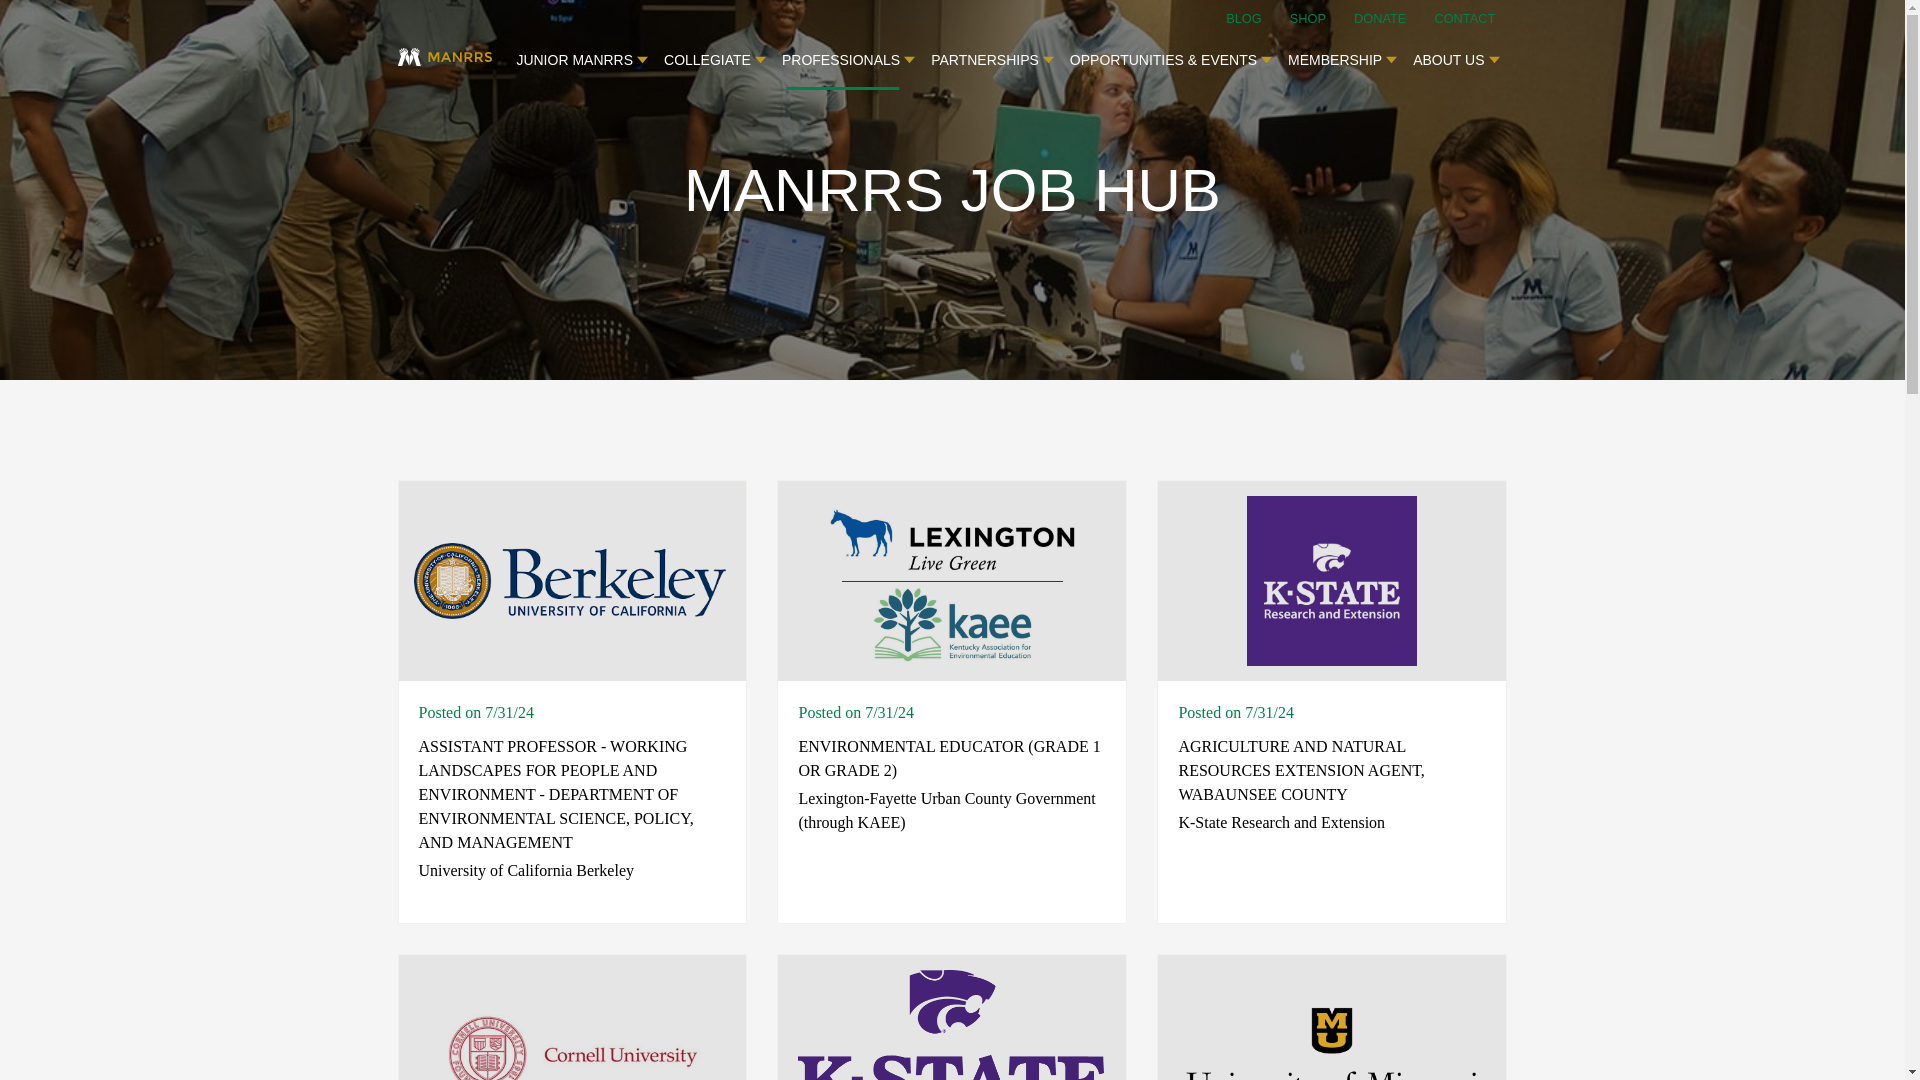  Describe the element at coordinates (582, 54) in the screenshot. I see `JUNIOR MANRRS` at that location.